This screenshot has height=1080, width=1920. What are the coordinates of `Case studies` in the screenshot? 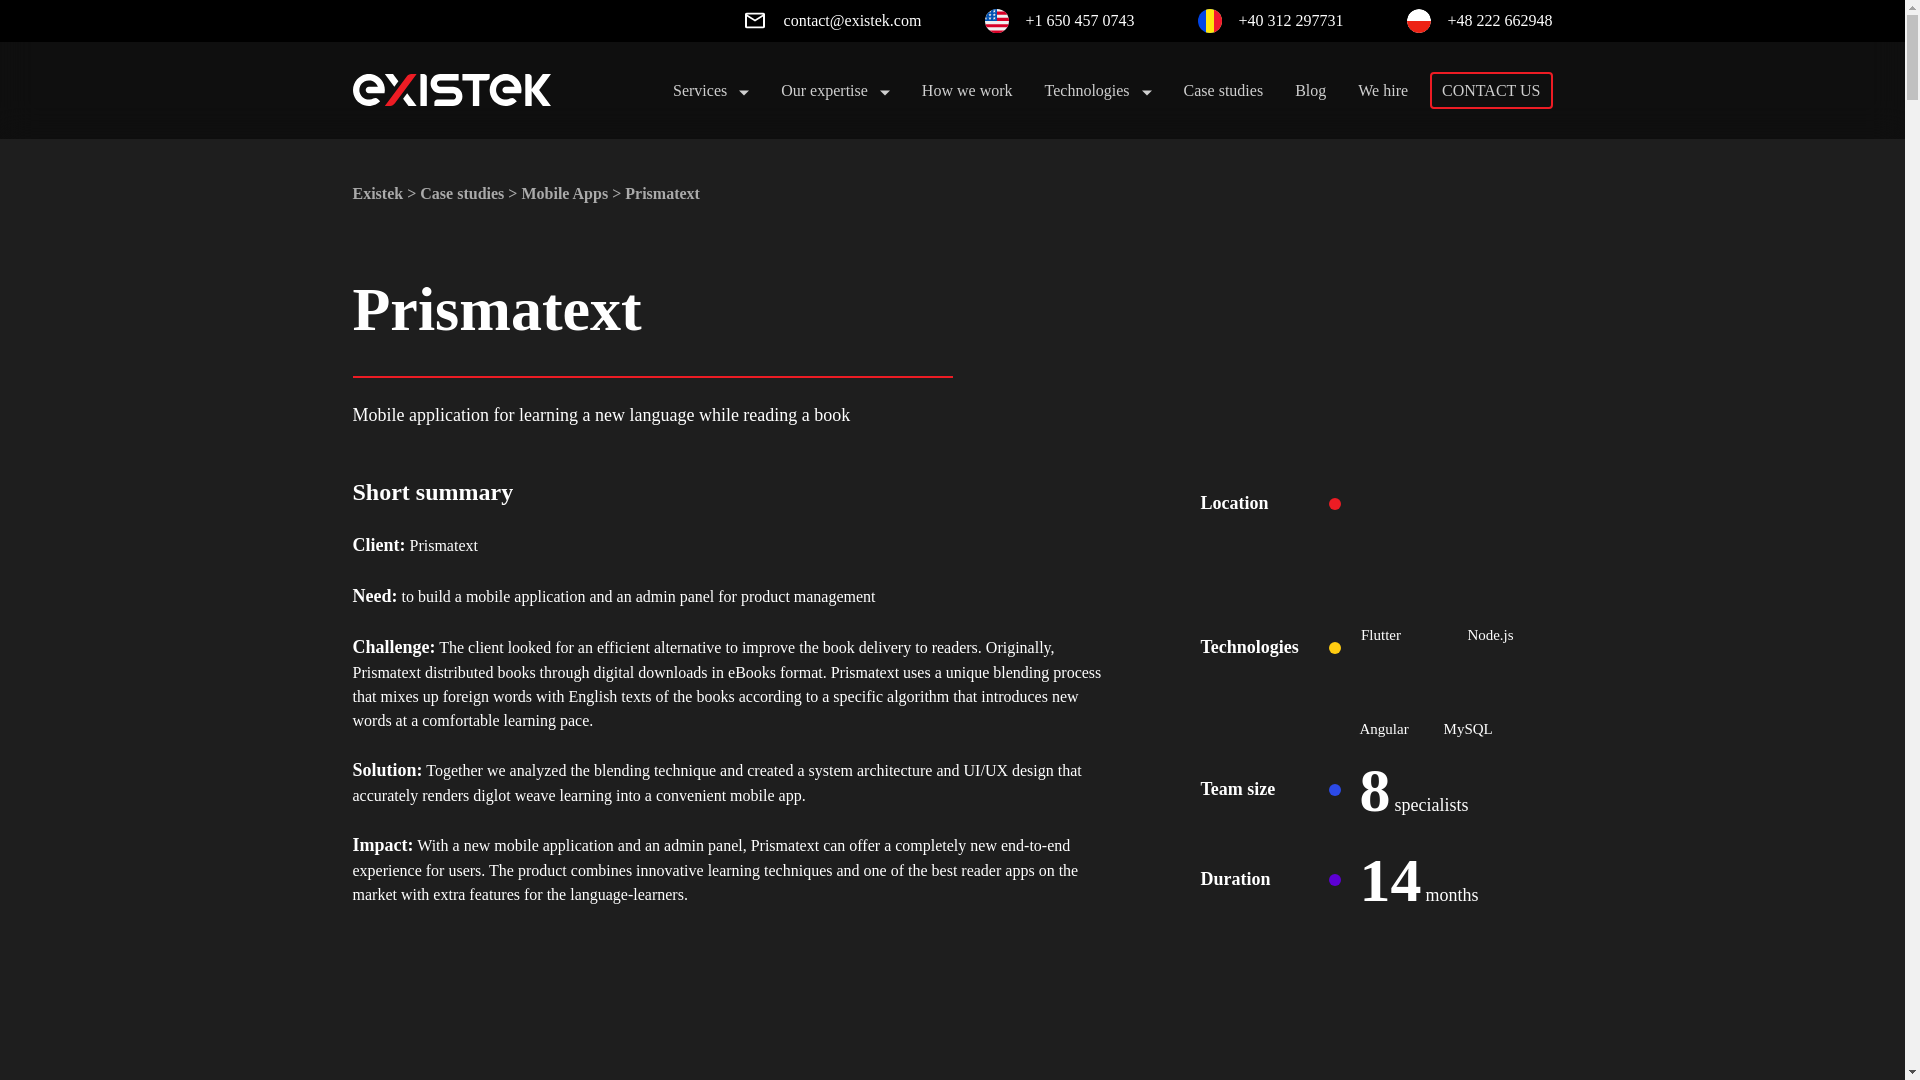 It's located at (1224, 90).